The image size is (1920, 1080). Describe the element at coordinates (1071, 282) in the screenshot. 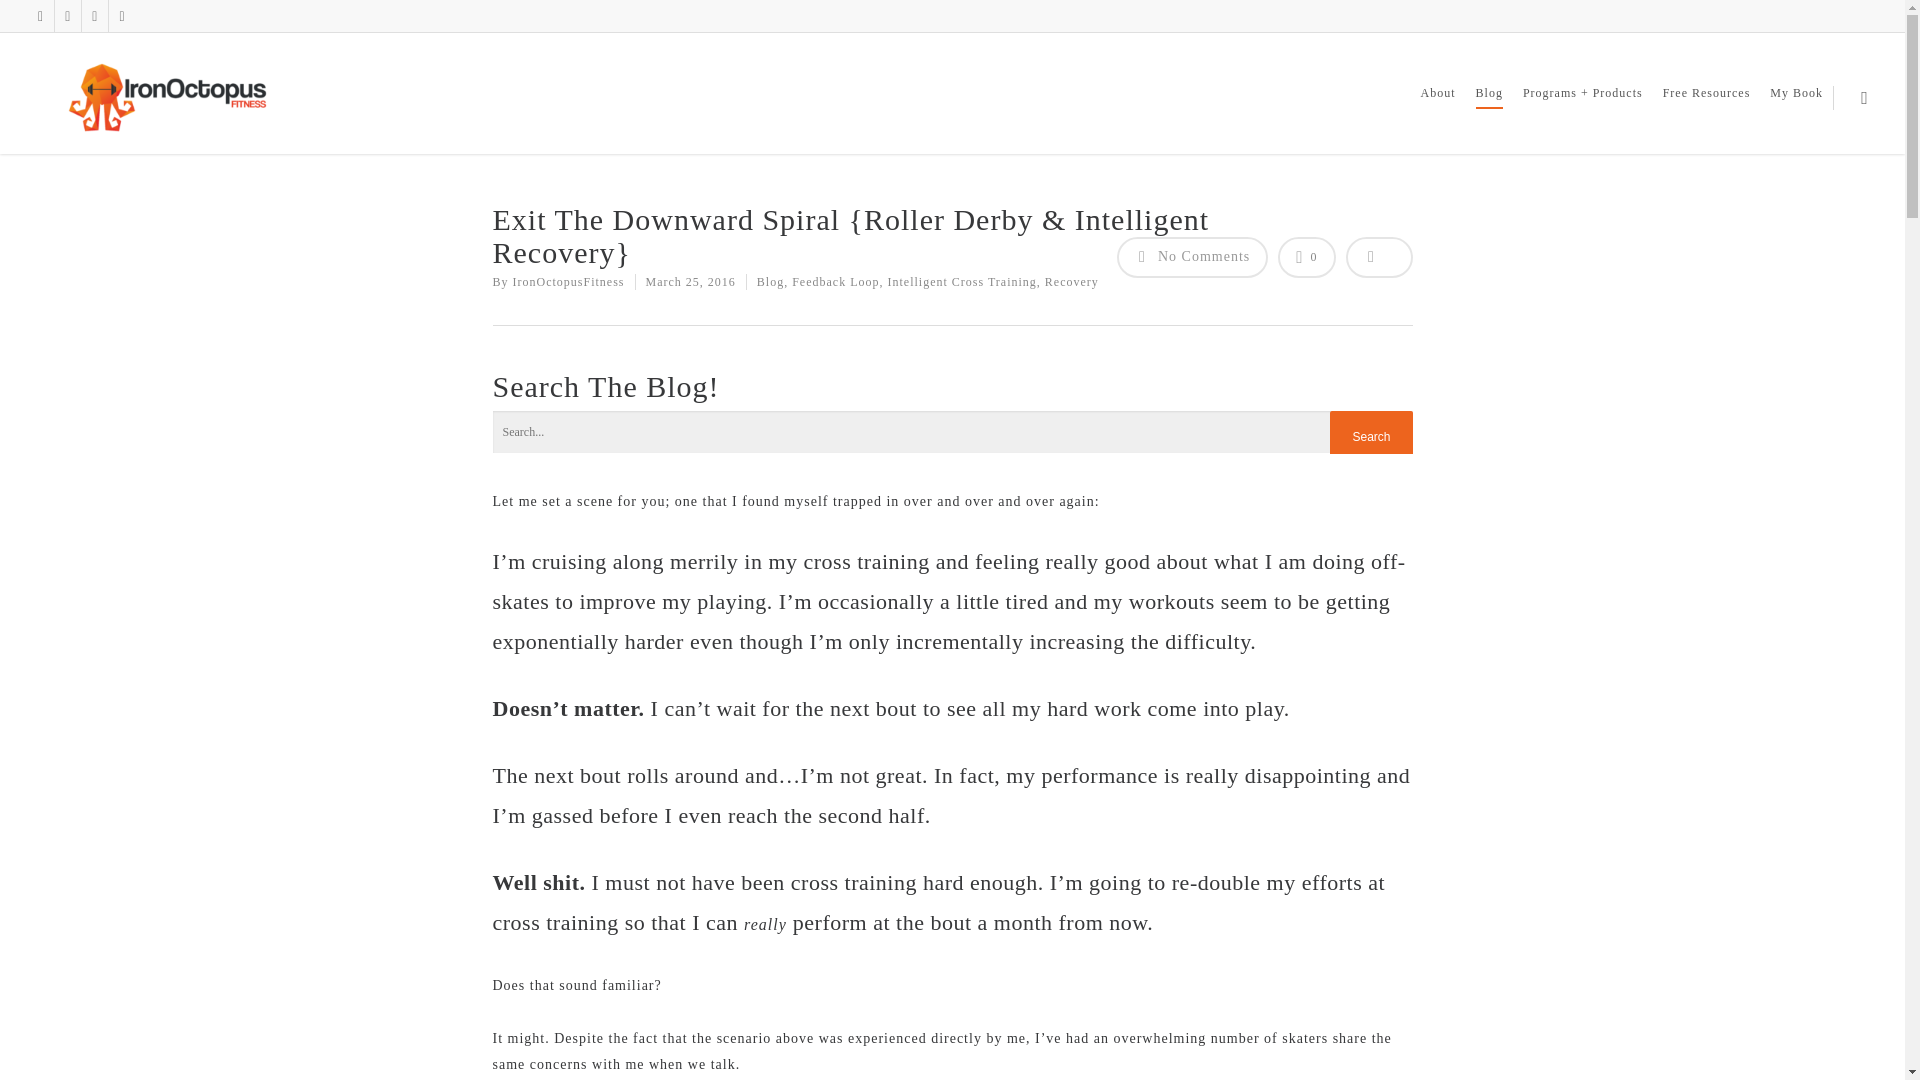

I see `Recovery` at that location.